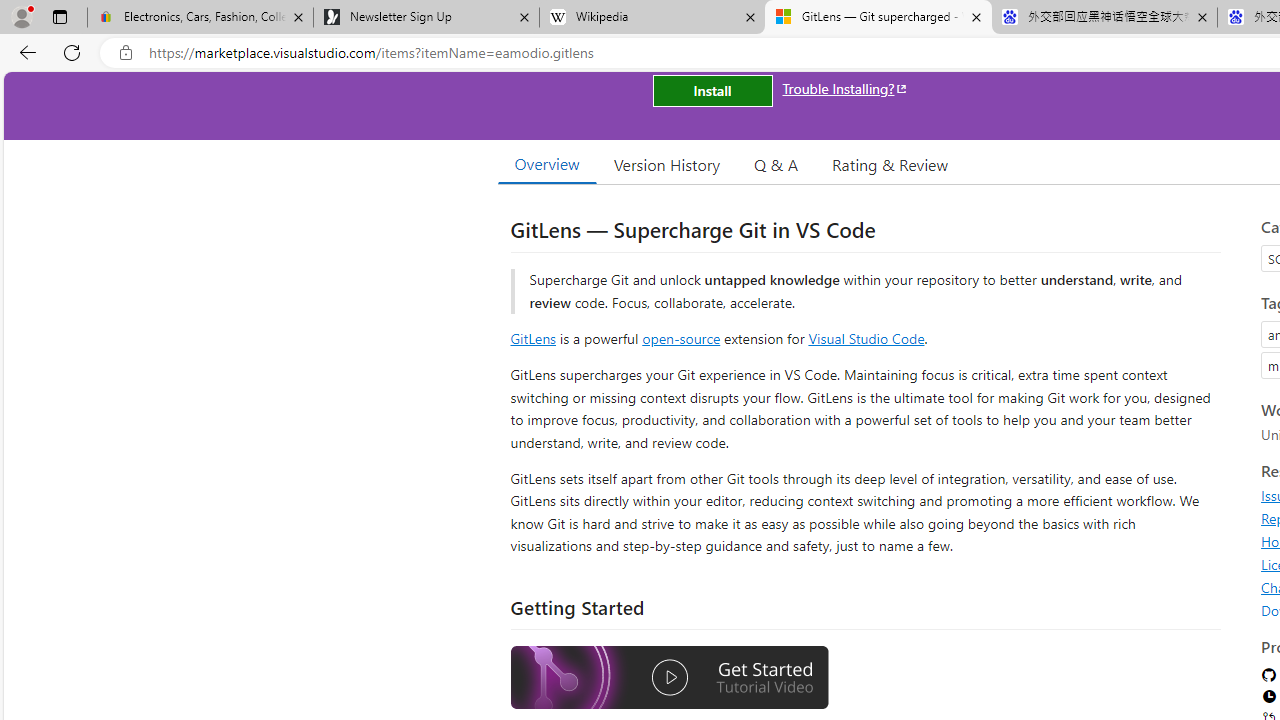  What do you see at coordinates (776, 164) in the screenshot?
I see `Q & A` at bounding box center [776, 164].